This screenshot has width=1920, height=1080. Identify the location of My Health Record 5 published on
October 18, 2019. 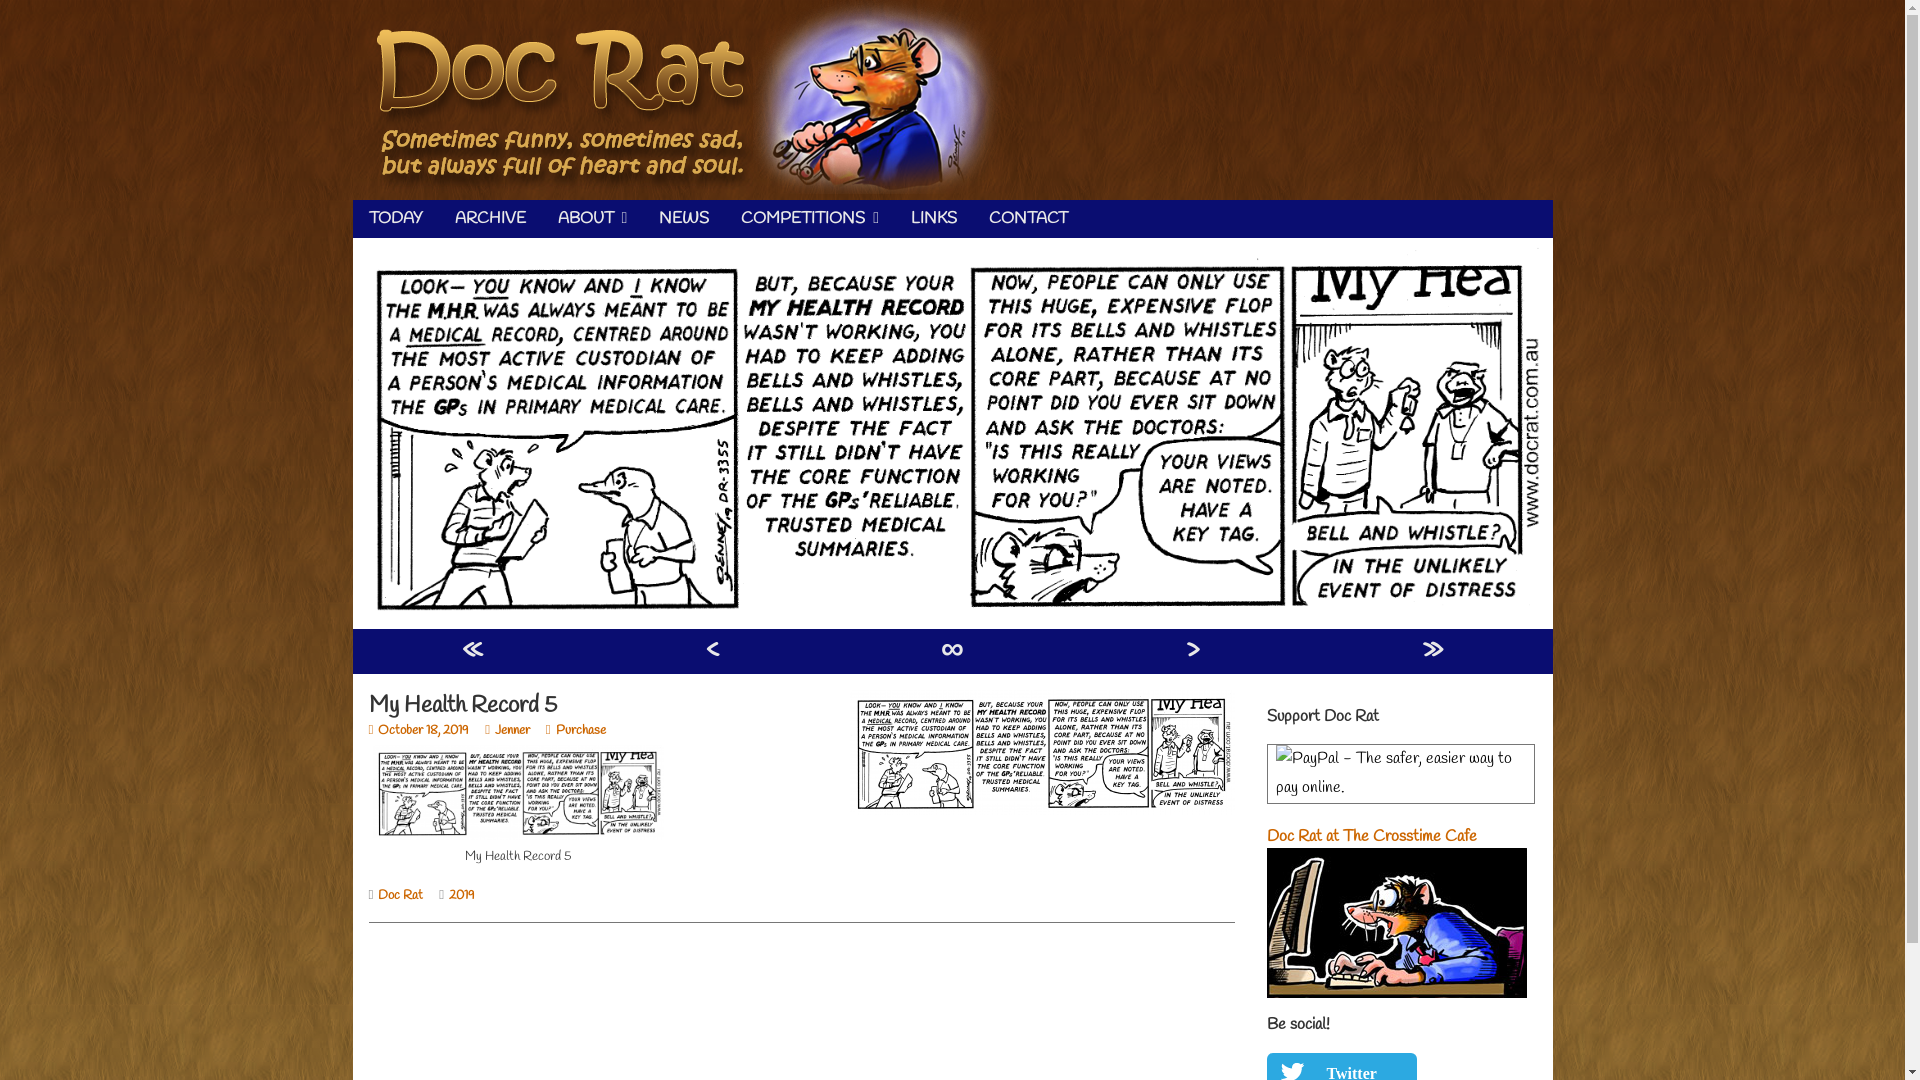
(418, 730).